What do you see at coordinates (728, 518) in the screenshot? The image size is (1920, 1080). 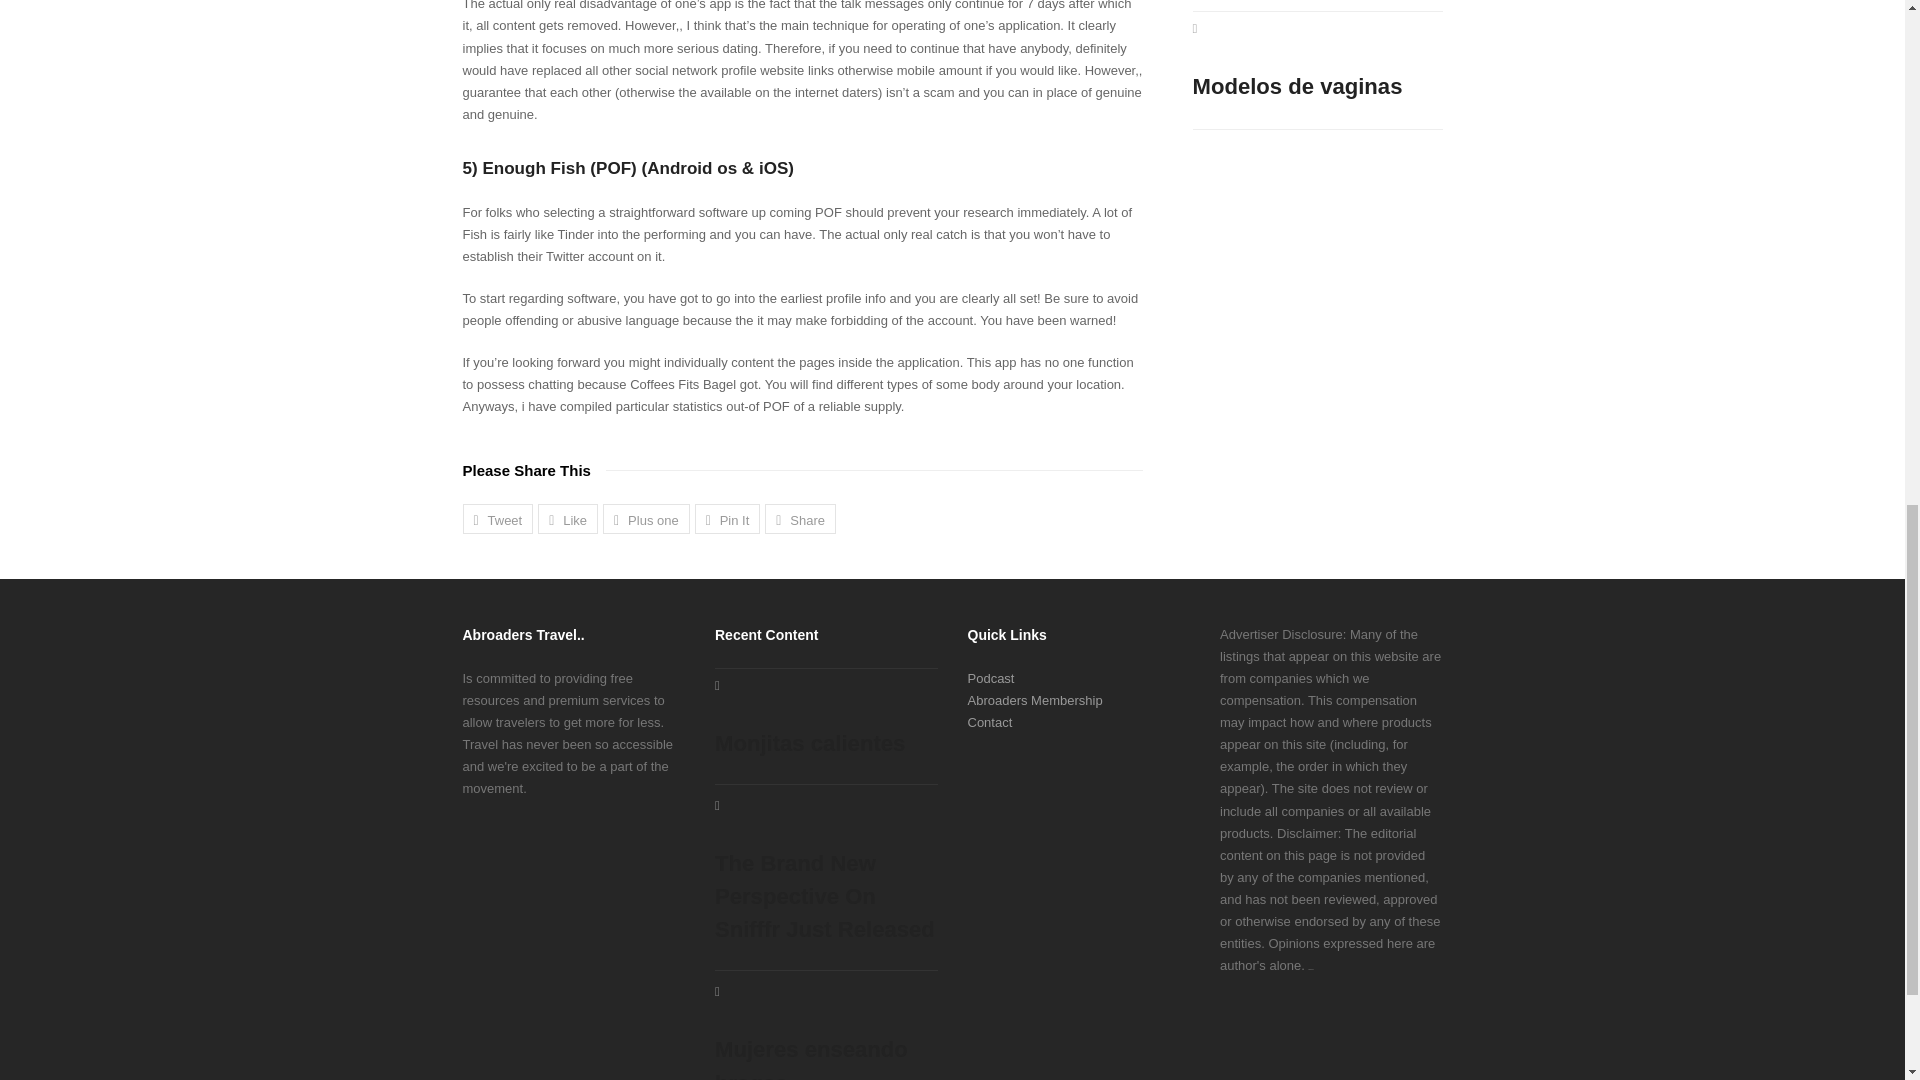 I see `Share on Pinterest` at bounding box center [728, 518].